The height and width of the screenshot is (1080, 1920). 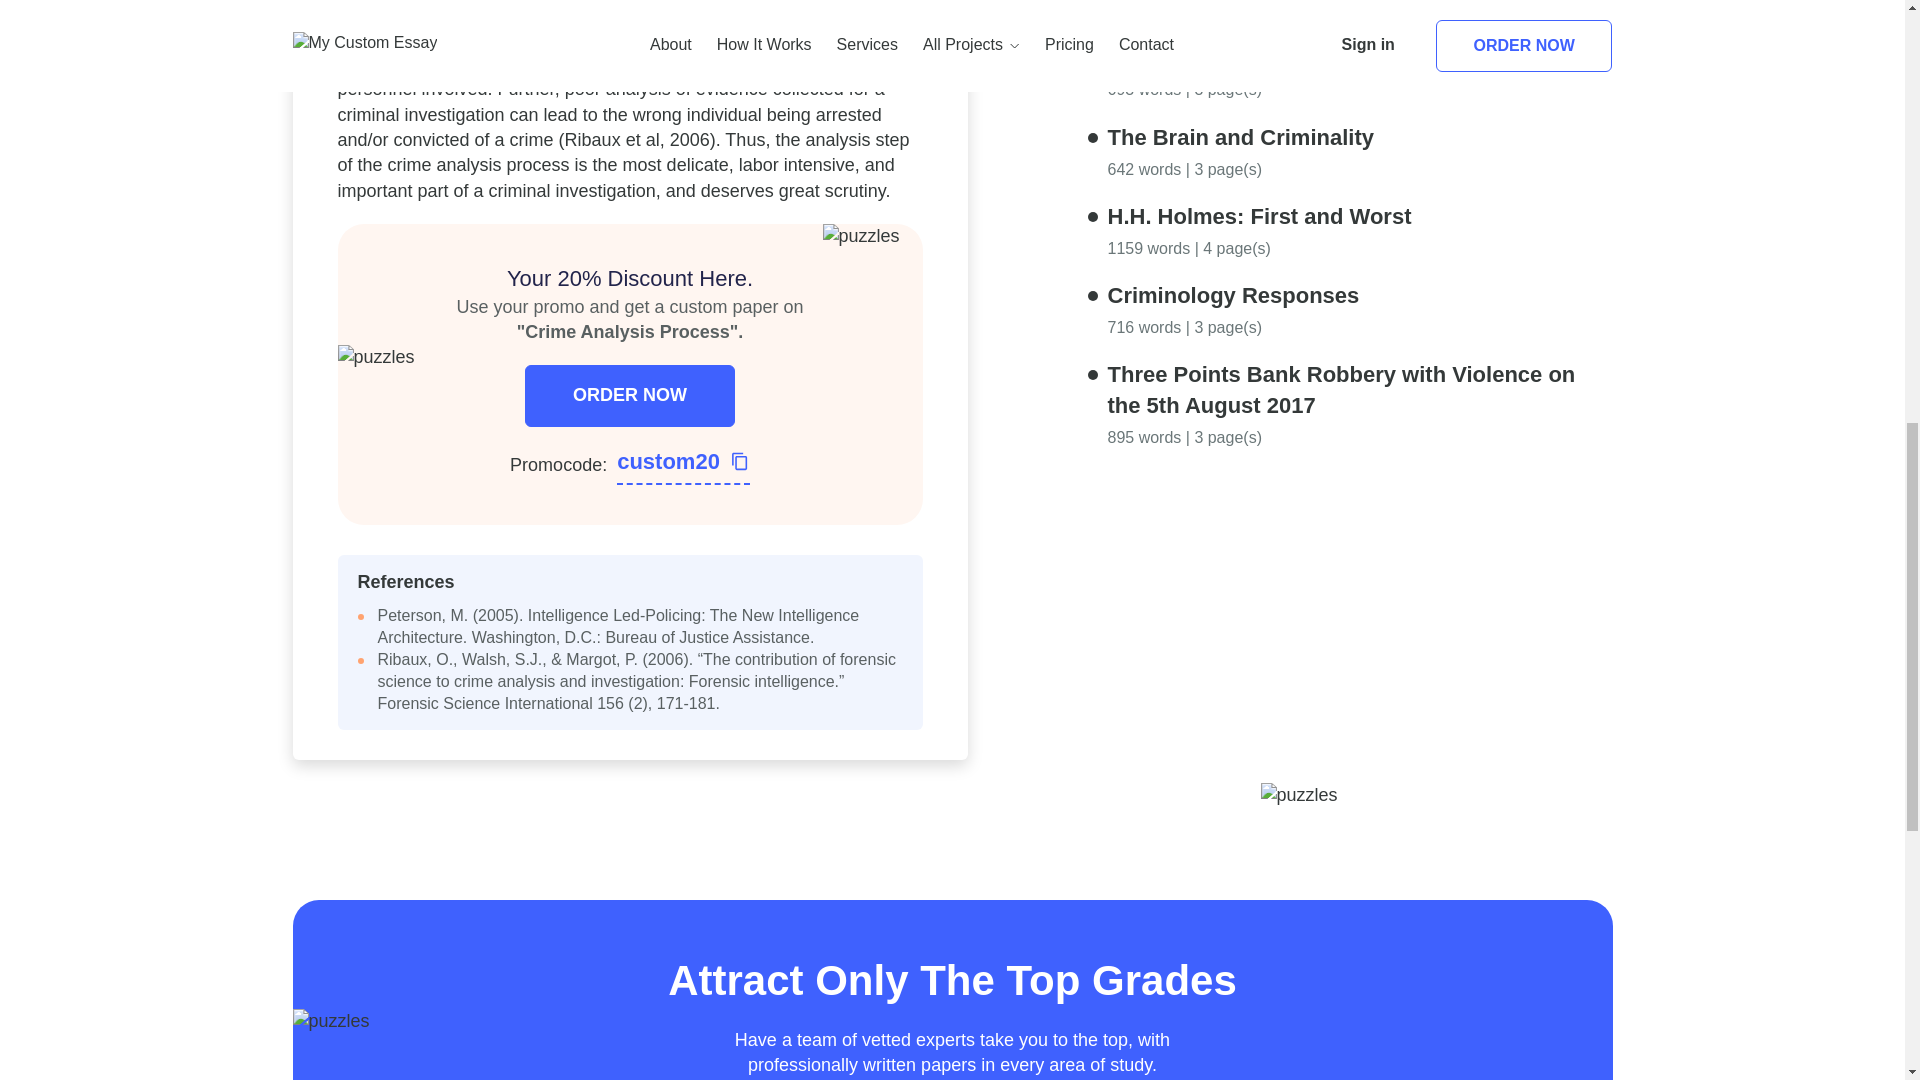 What do you see at coordinates (1233, 294) in the screenshot?
I see `Criminology Responses` at bounding box center [1233, 294].